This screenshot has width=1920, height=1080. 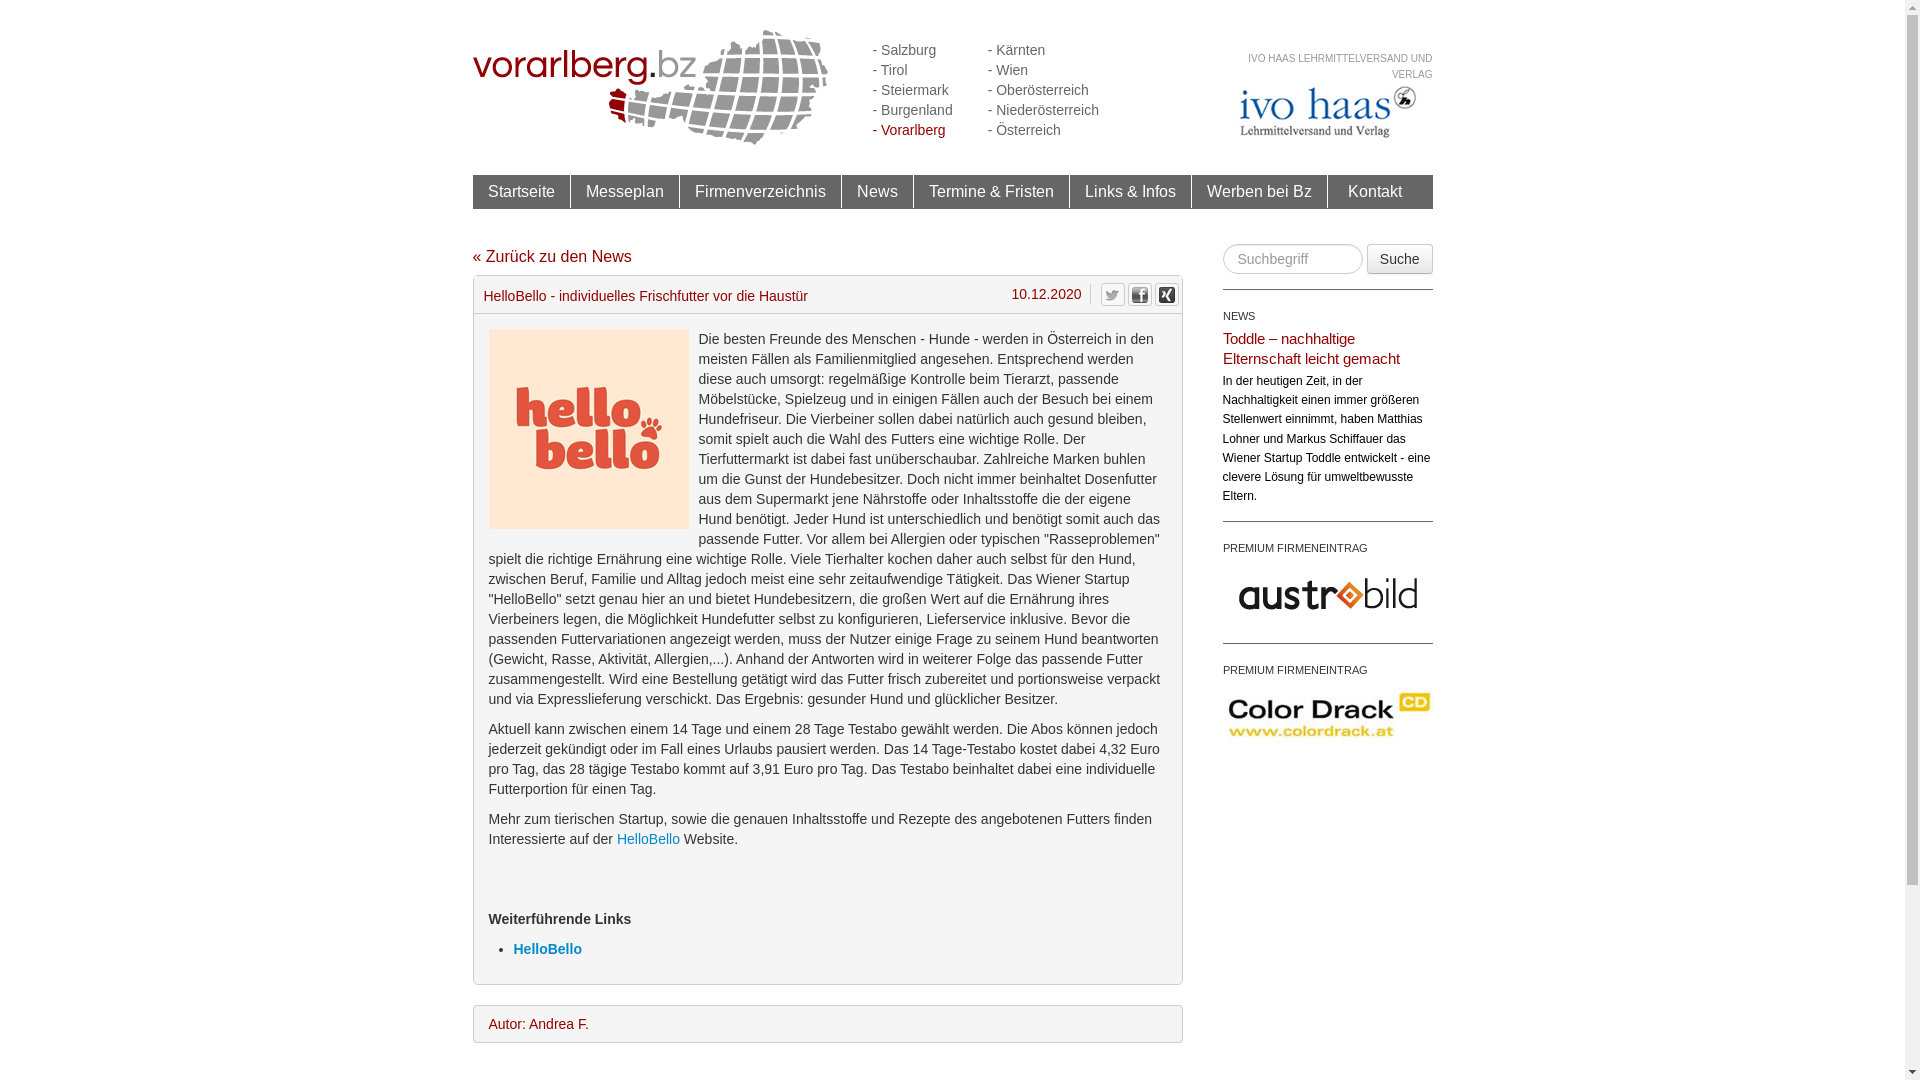 I want to click on - Burgenland, so click(x=912, y=110).